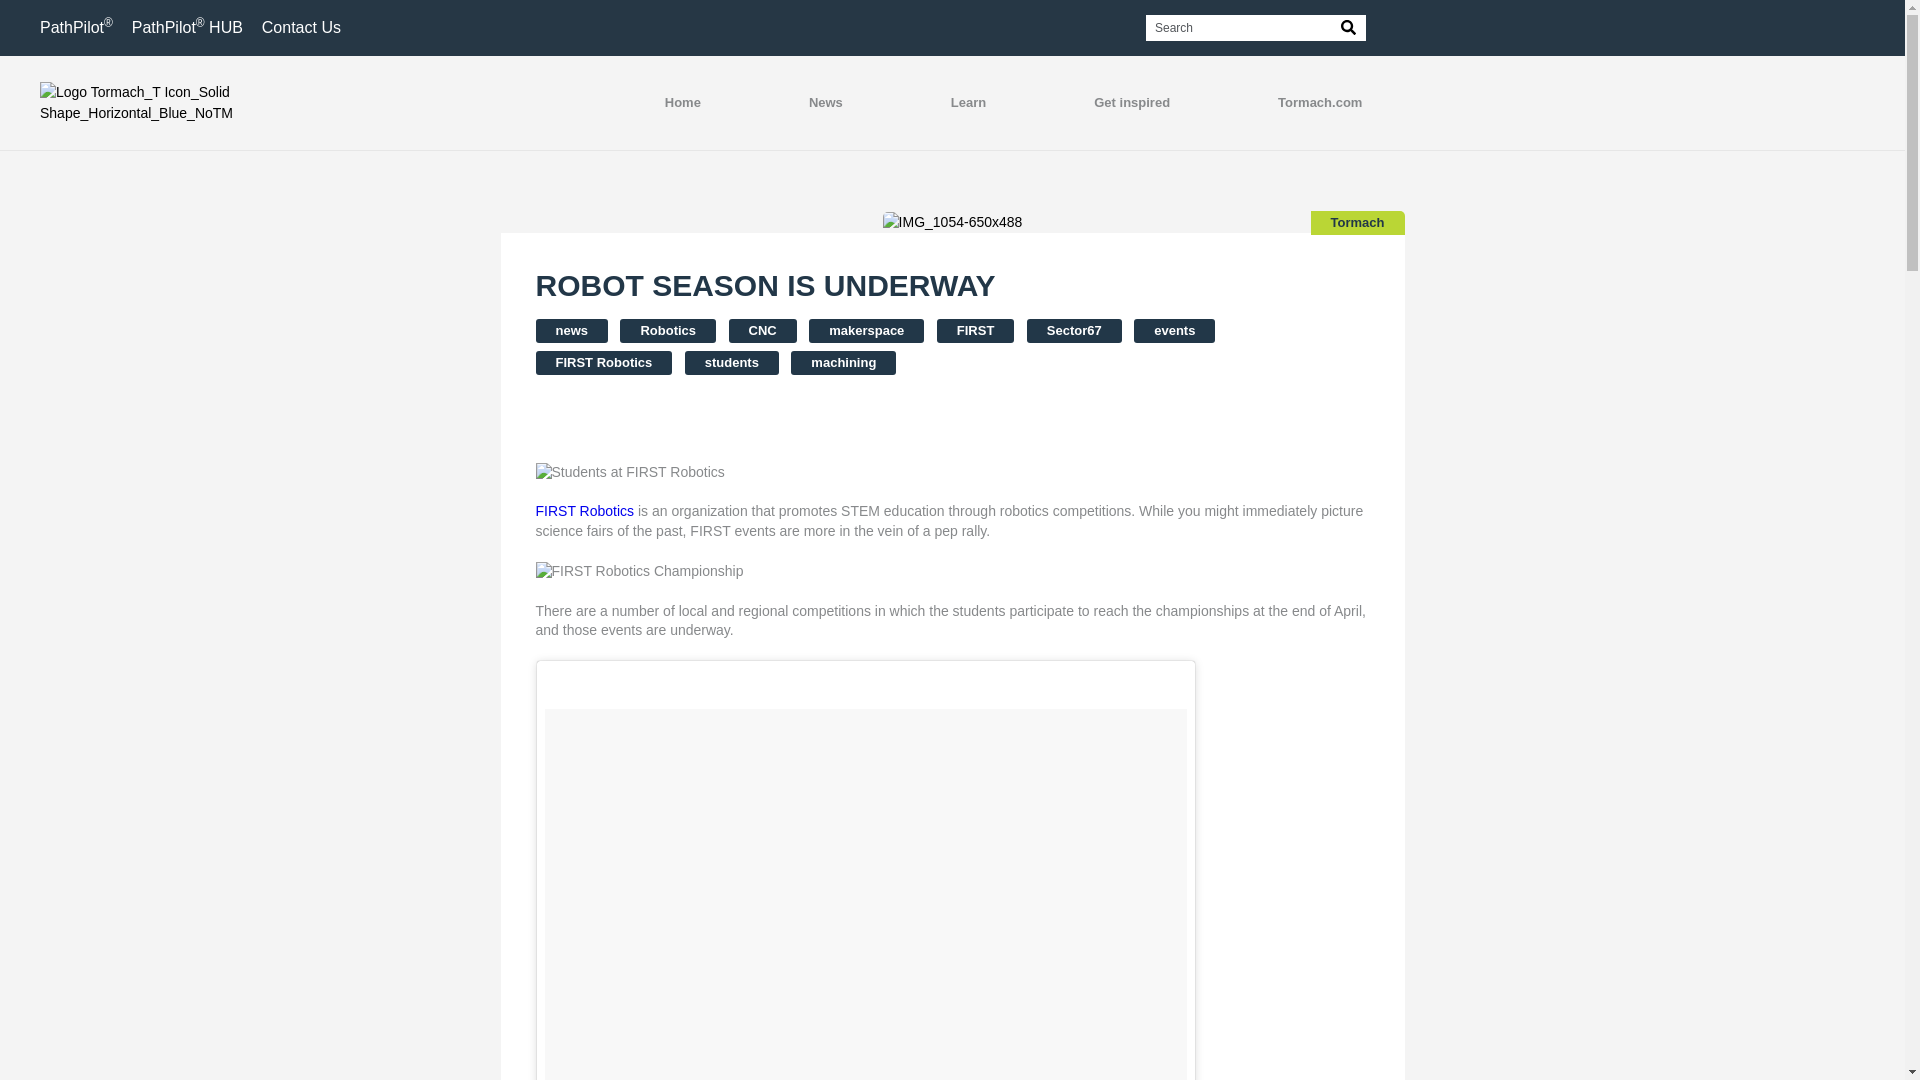 This screenshot has height=1080, width=1920. What do you see at coordinates (976, 330) in the screenshot?
I see `FIRST` at bounding box center [976, 330].